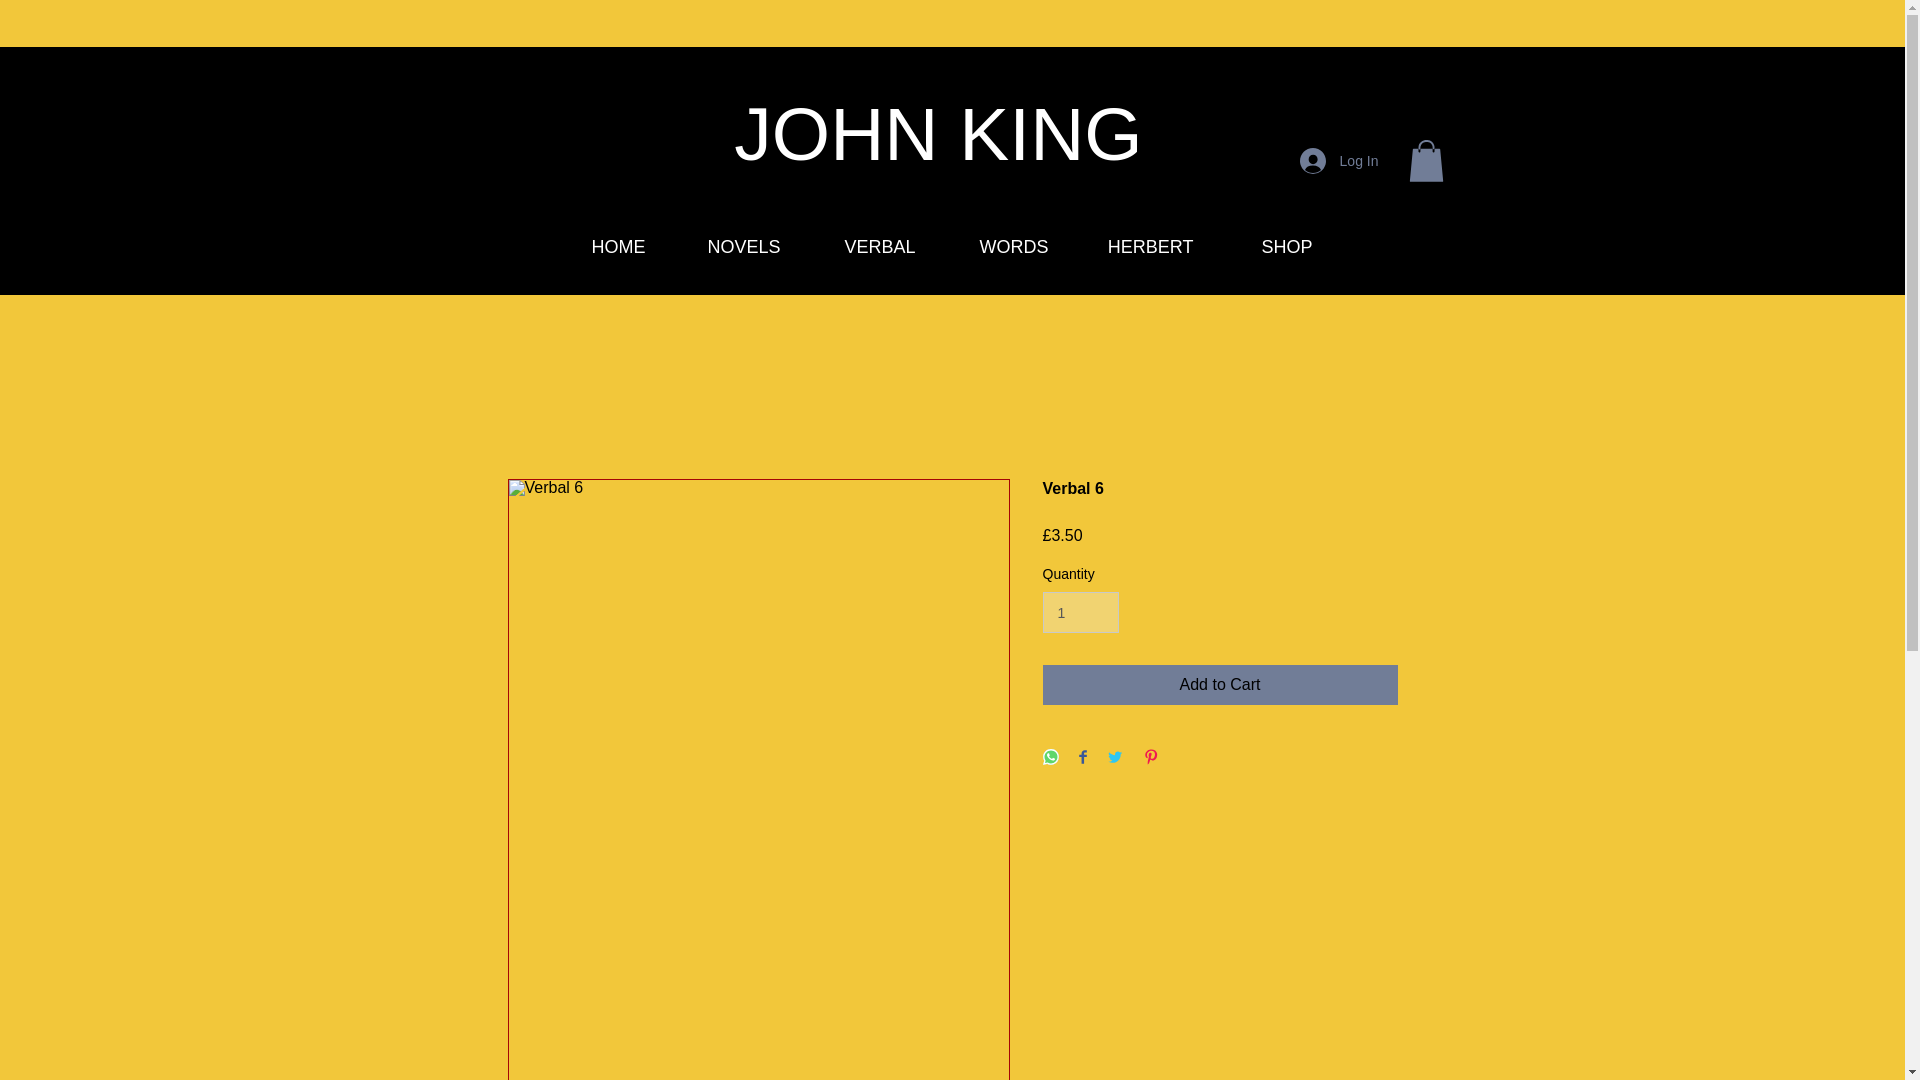 This screenshot has height=1080, width=1920. Describe the element at coordinates (864, 246) in the screenshot. I see `VERBAL` at that location.